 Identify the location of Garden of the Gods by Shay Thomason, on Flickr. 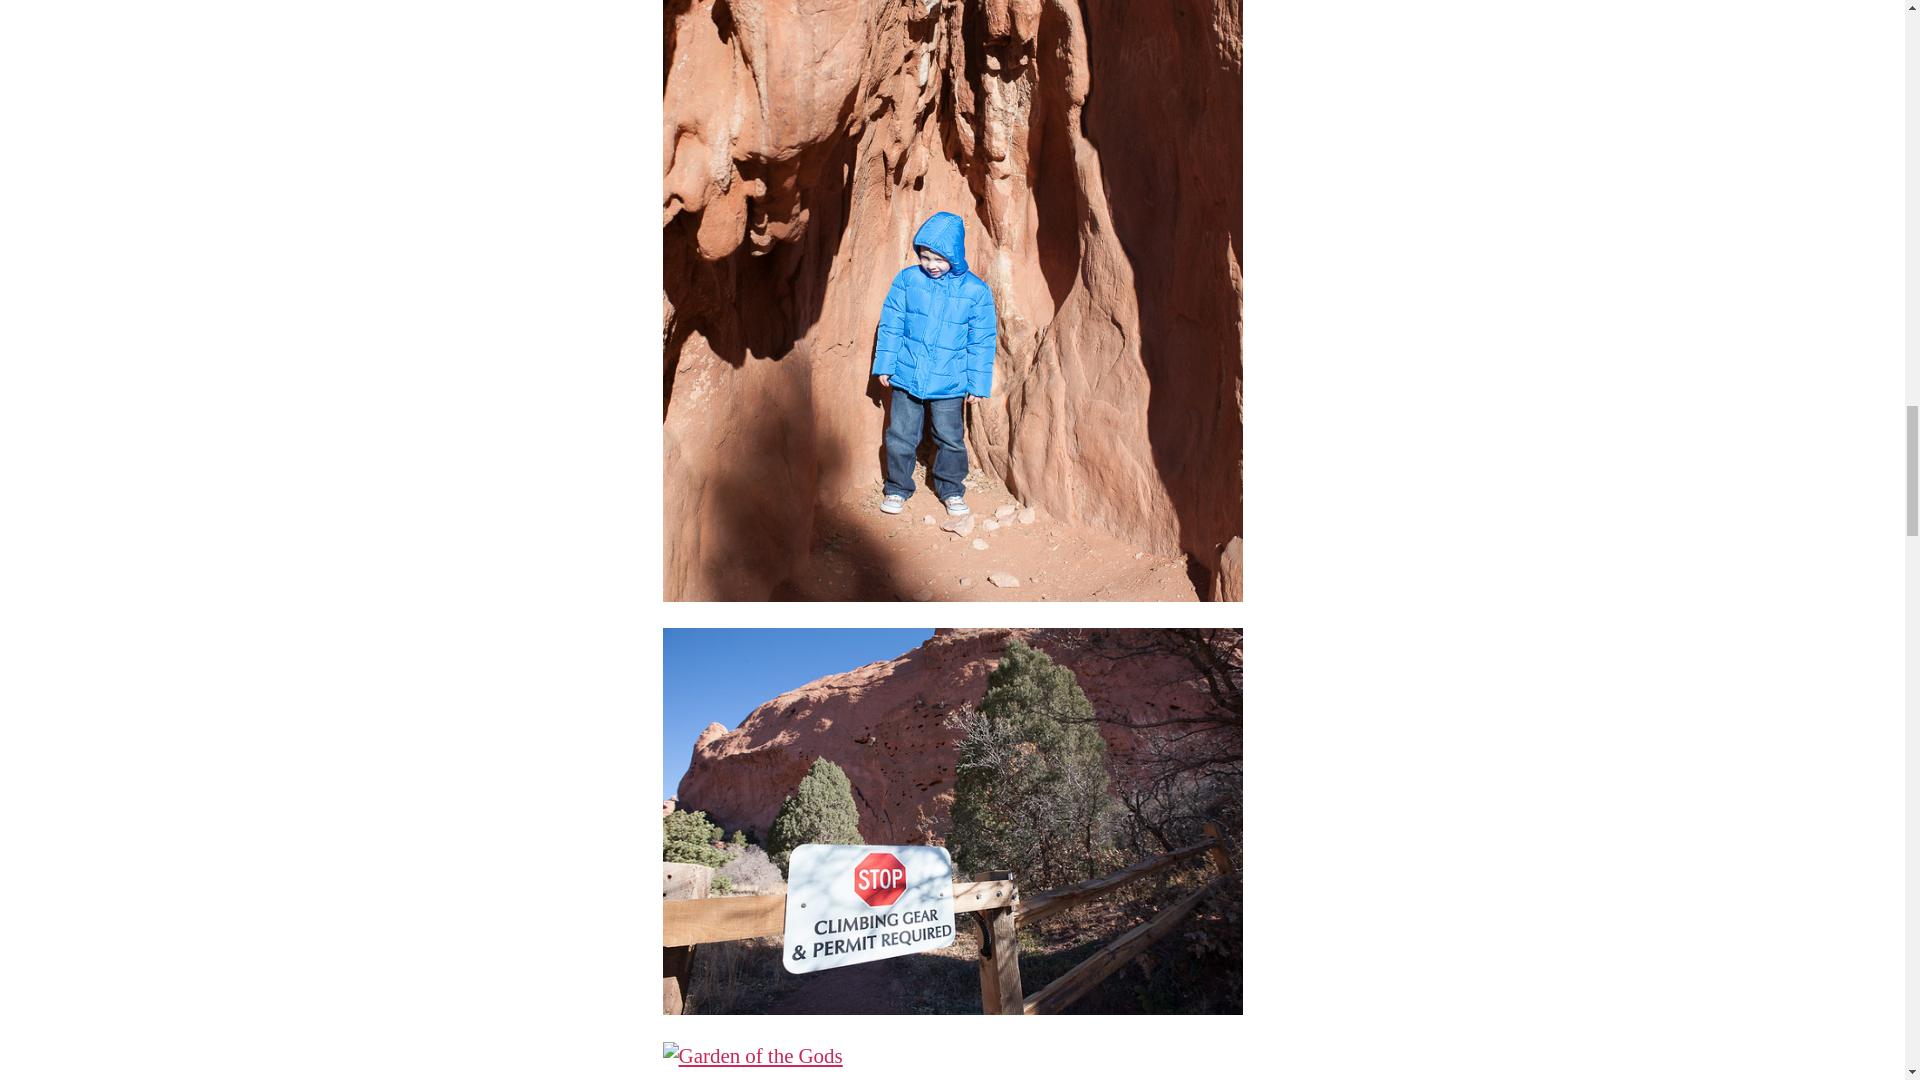
(952, 1061).